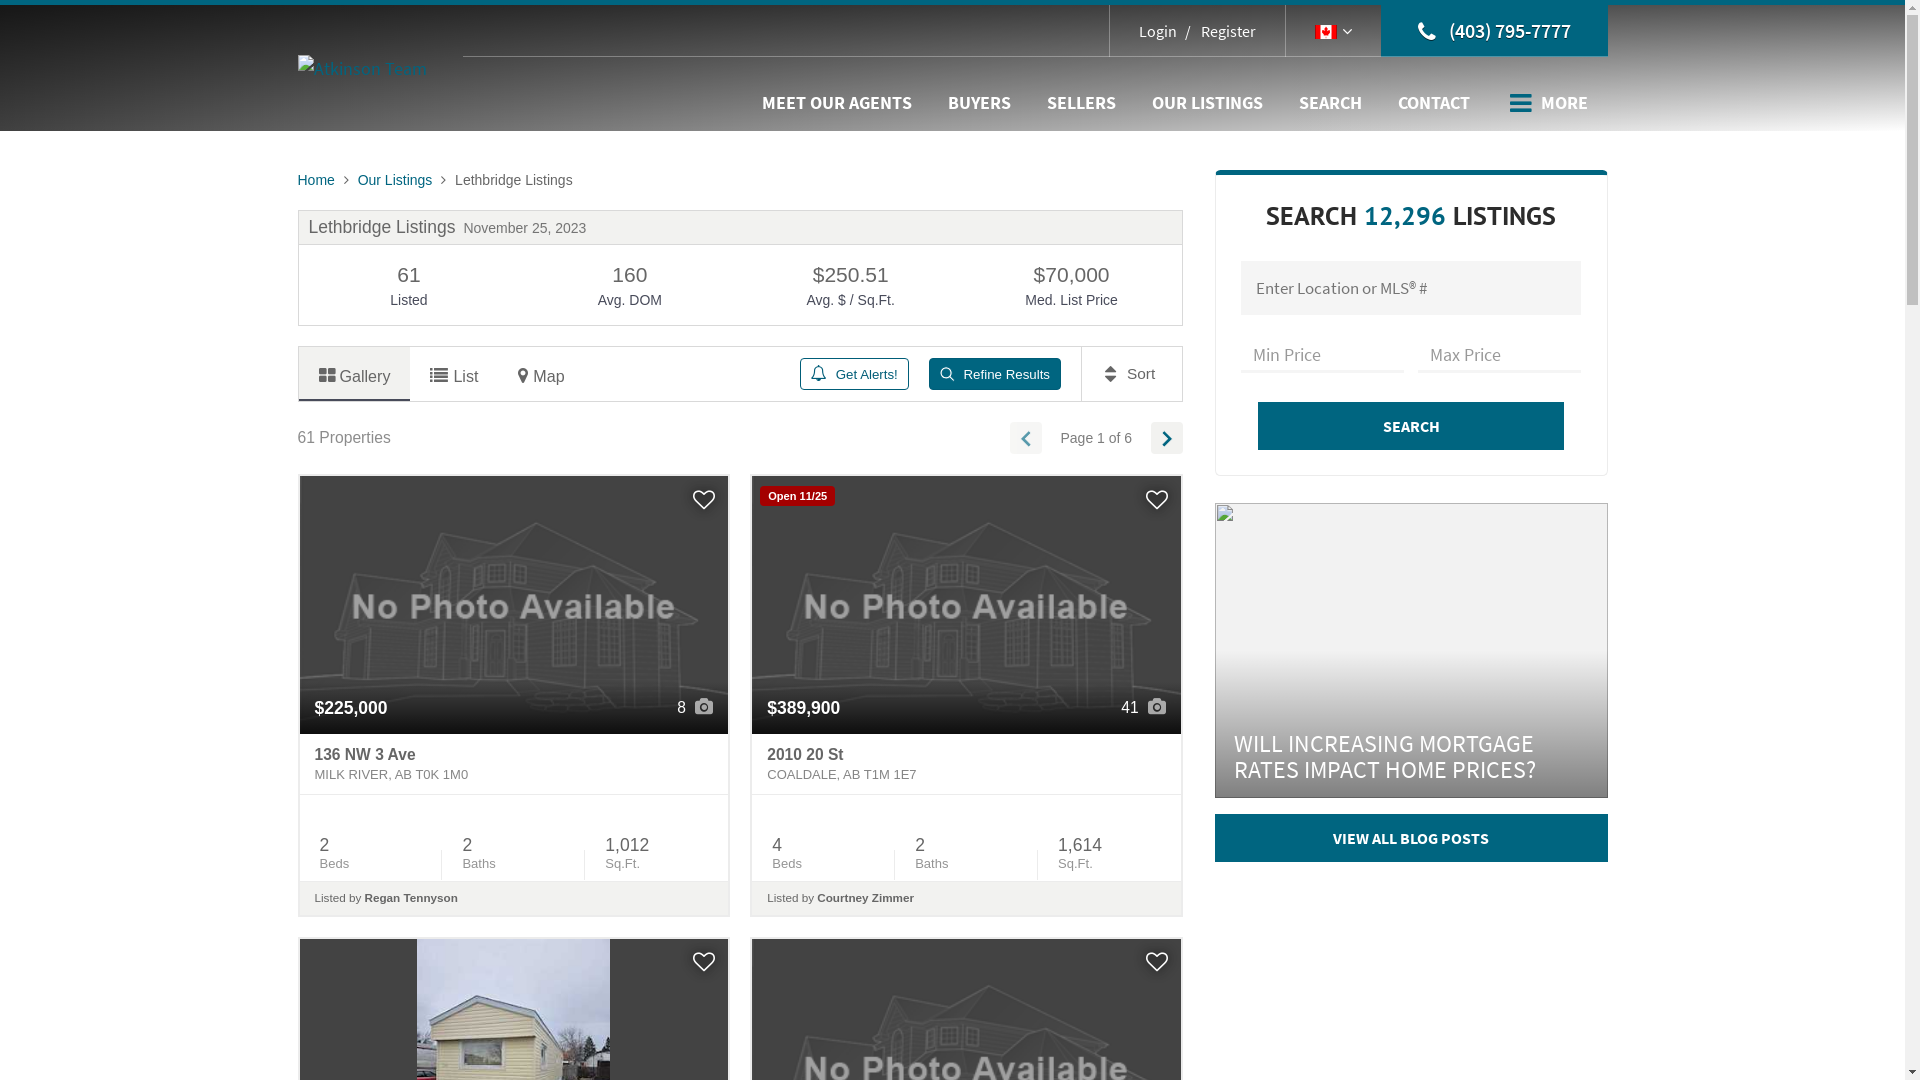 The image size is (1920, 1080). I want to click on Days on Site (Newest), so click(1132, 357).